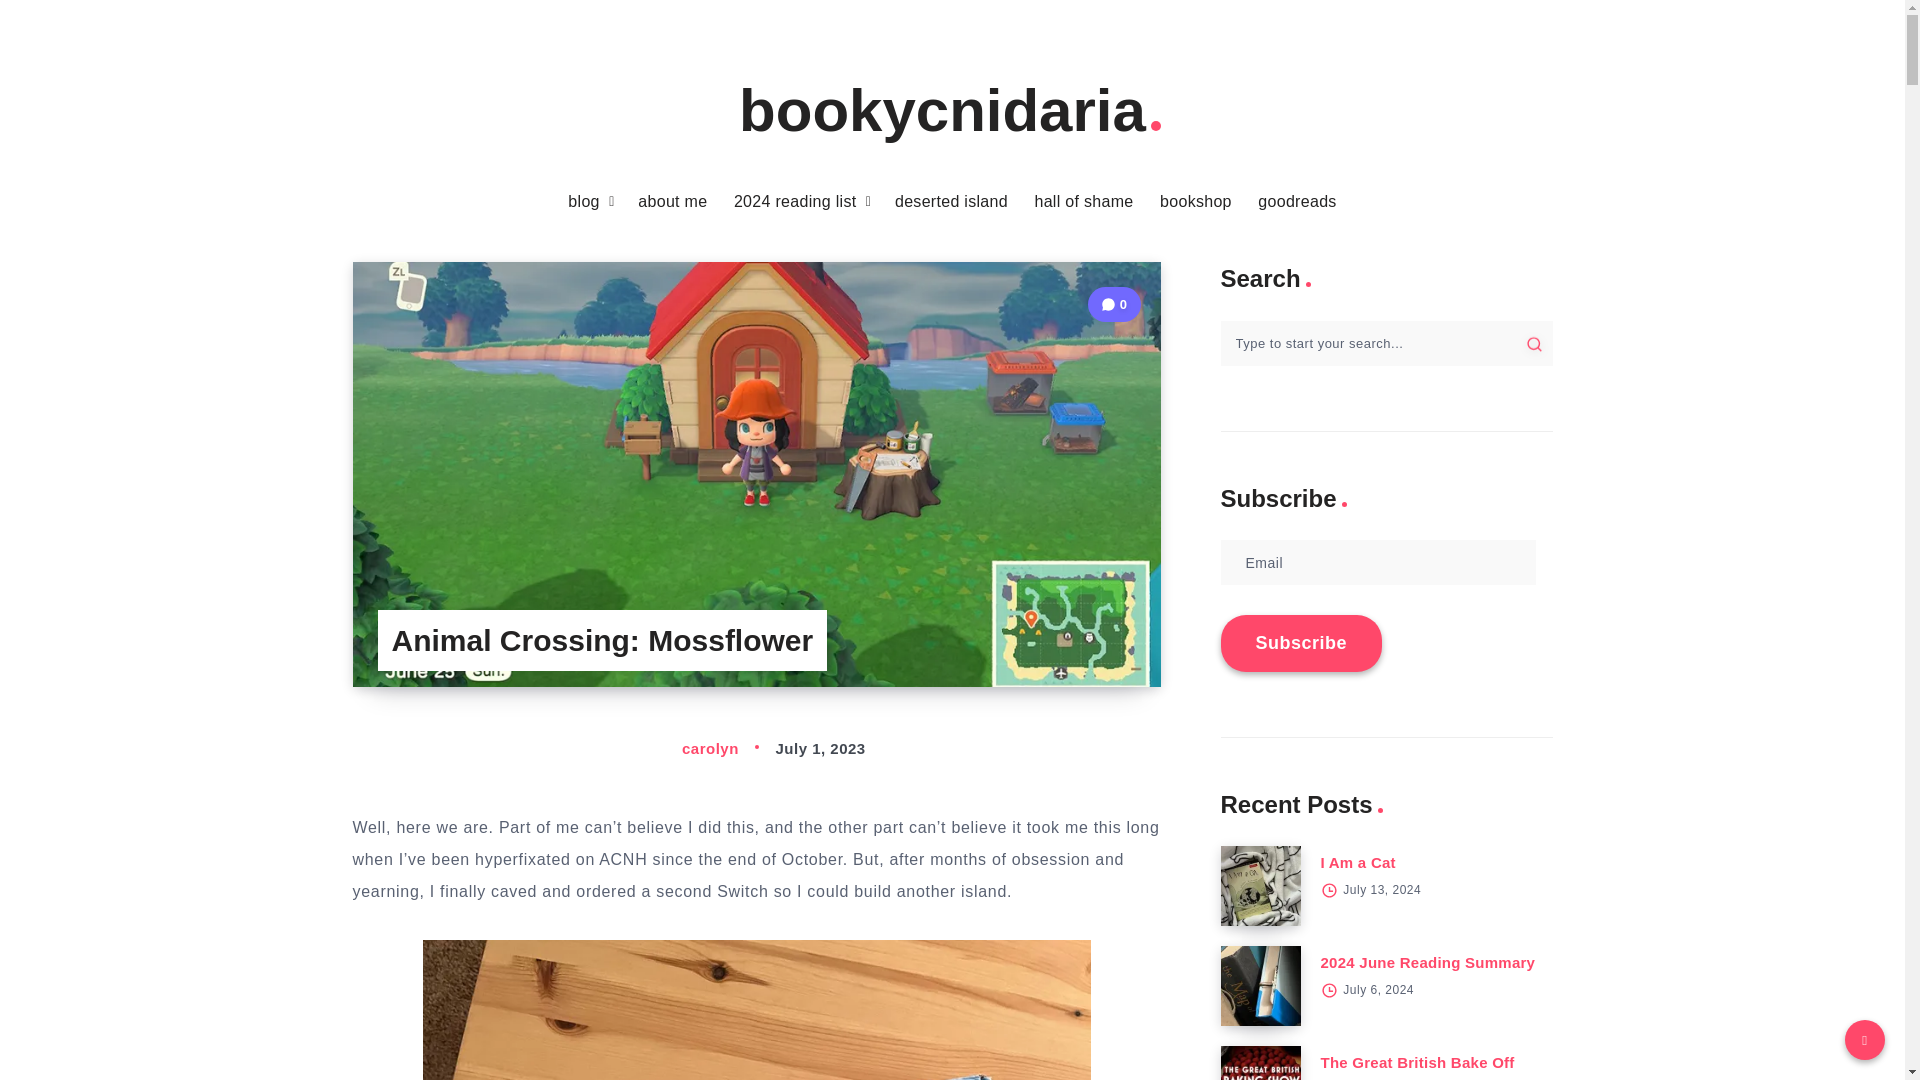 The image size is (1920, 1080). Describe the element at coordinates (1114, 304) in the screenshot. I see `0 Comments` at that location.